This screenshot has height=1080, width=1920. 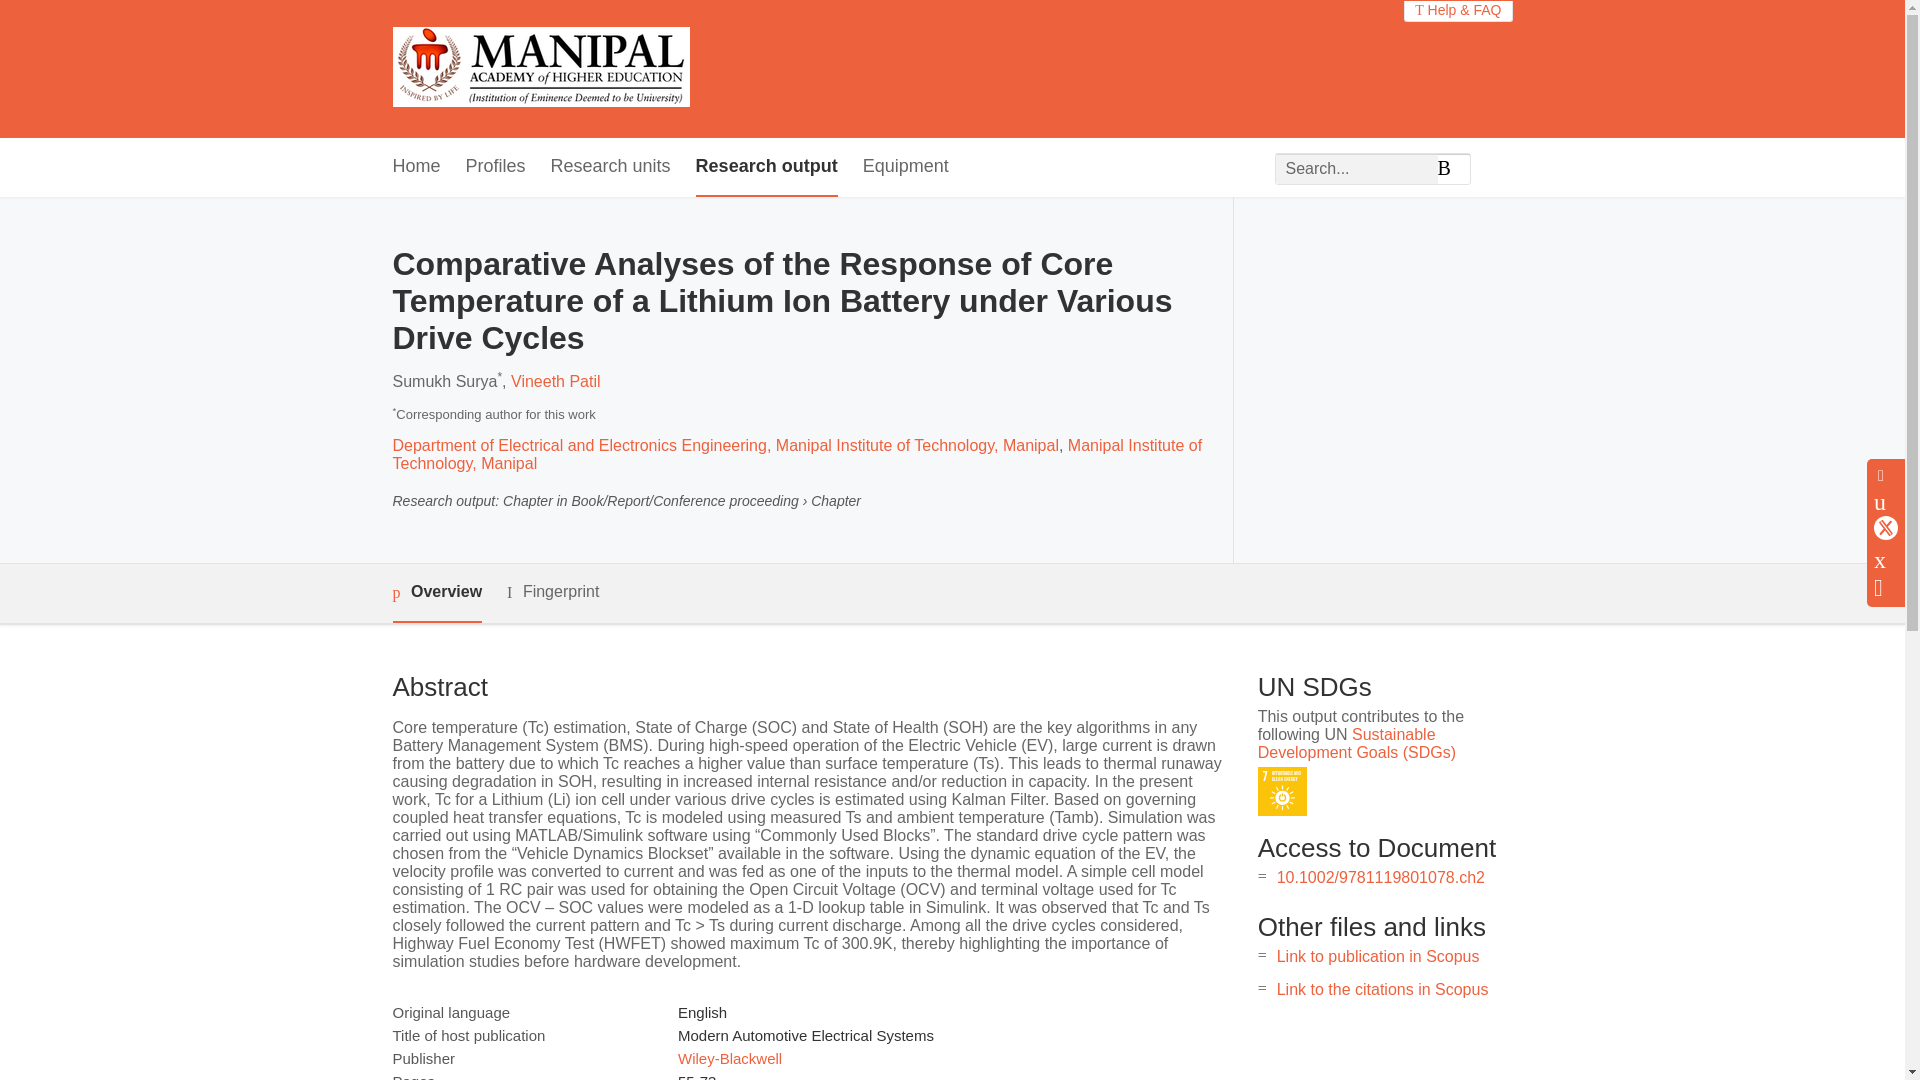 What do you see at coordinates (555, 380) in the screenshot?
I see `Vineeth Patil` at bounding box center [555, 380].